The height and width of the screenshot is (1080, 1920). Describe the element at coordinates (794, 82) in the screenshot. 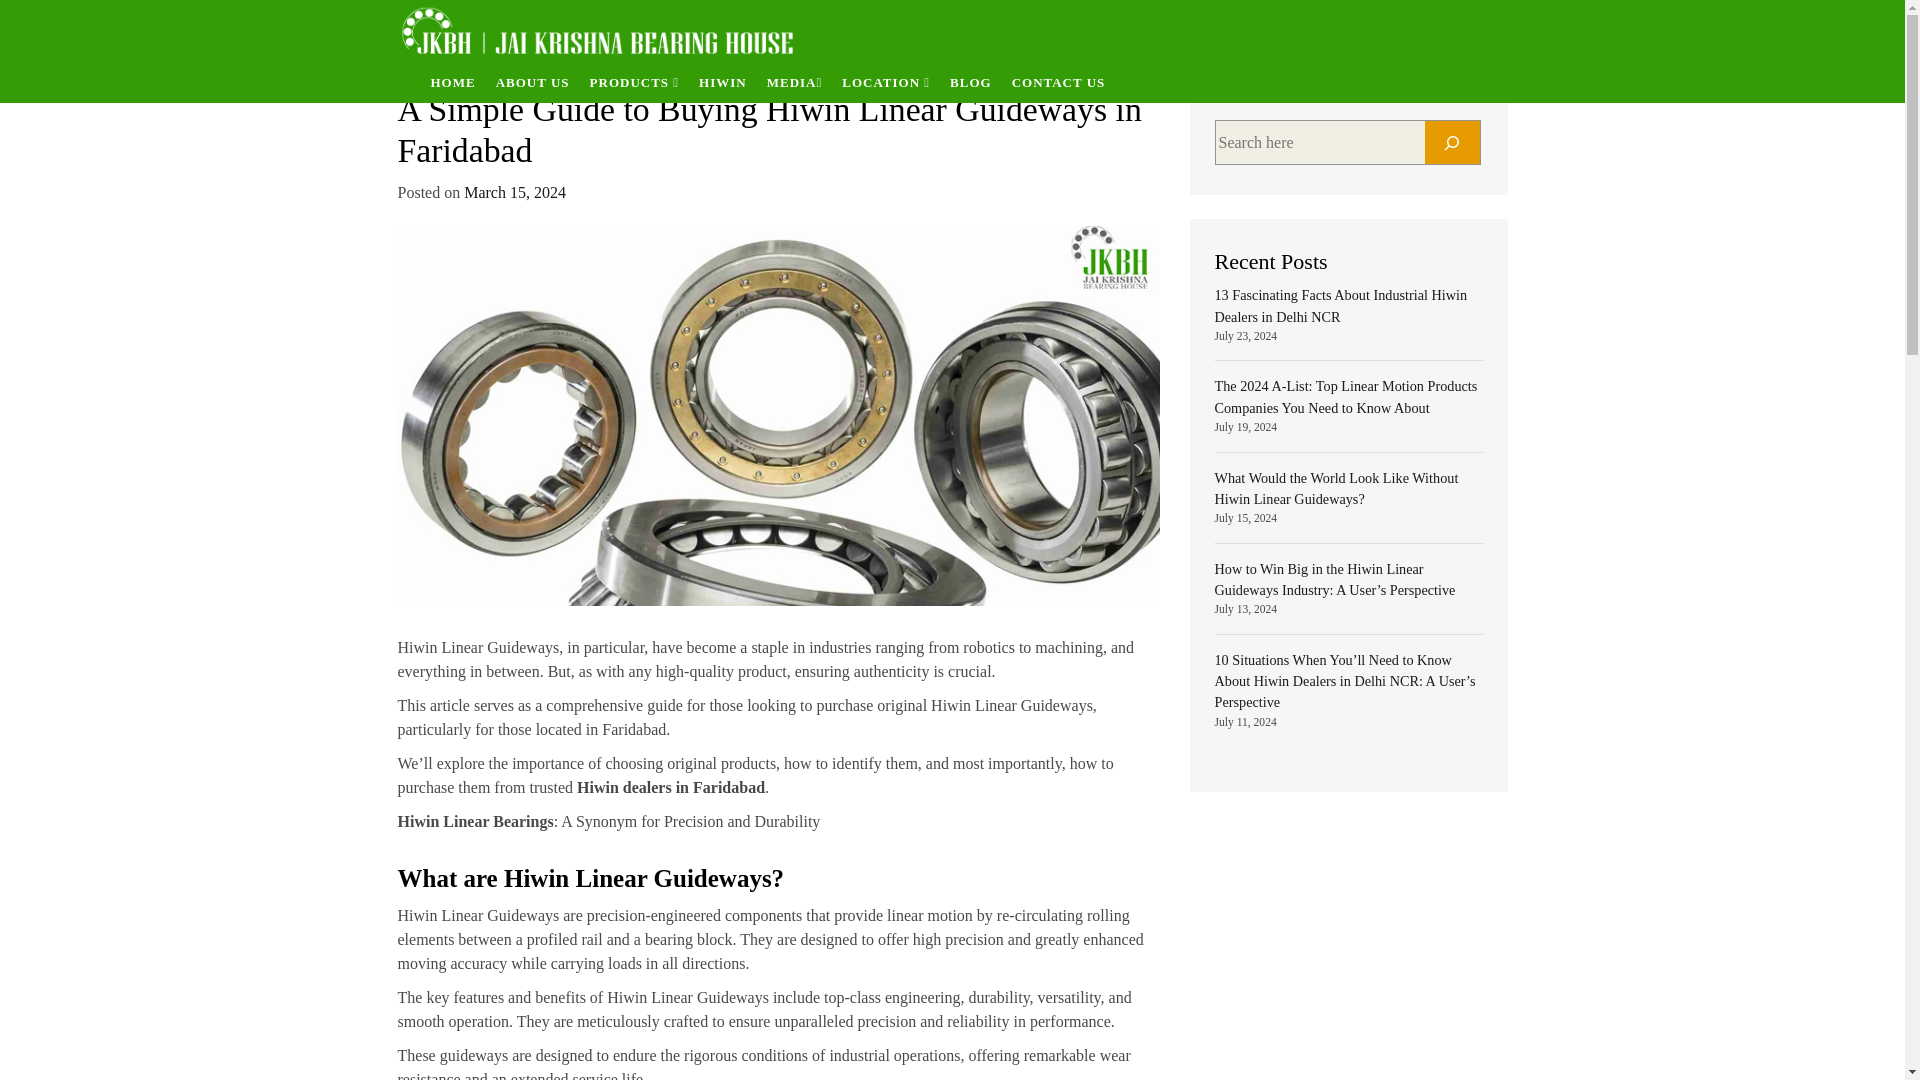

I see `MEDIA` at that location.